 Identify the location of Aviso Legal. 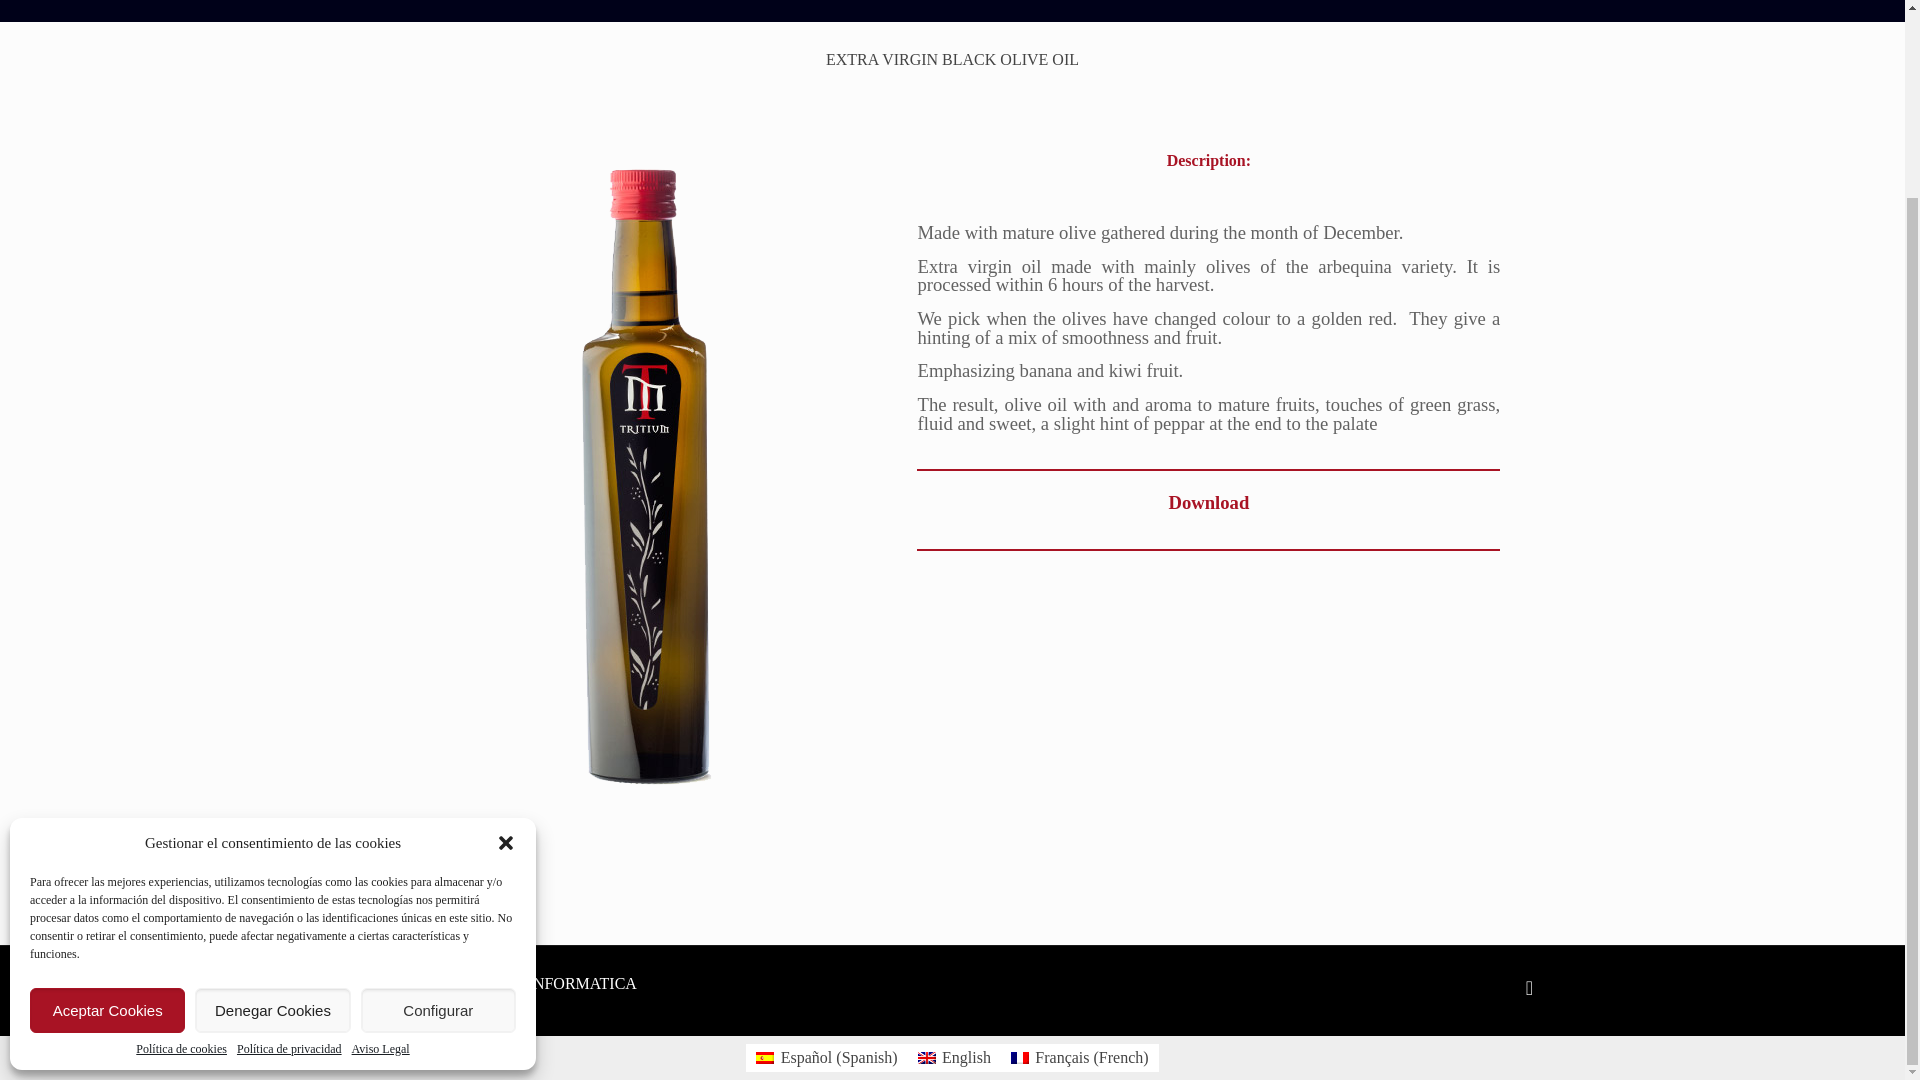
(380, 821).